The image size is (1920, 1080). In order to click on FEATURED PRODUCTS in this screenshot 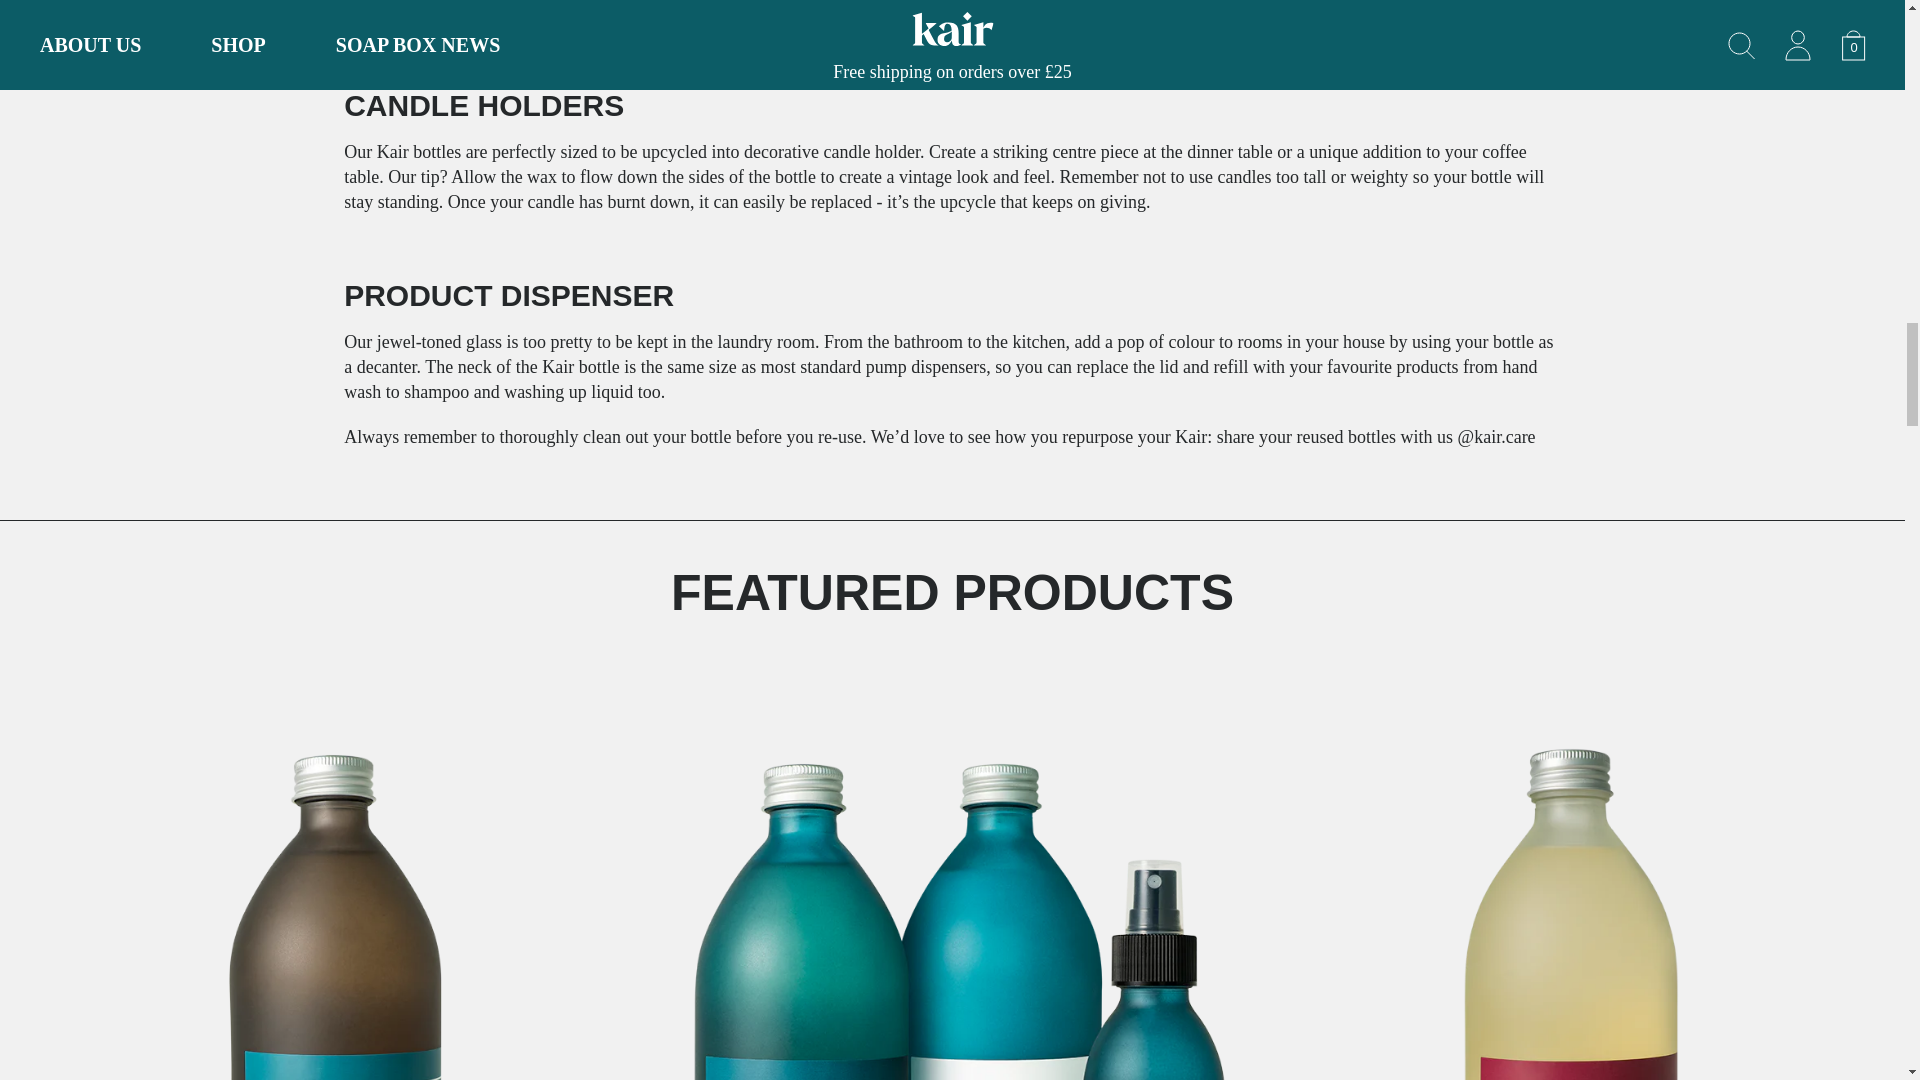, I will do `click(952, 593)`.